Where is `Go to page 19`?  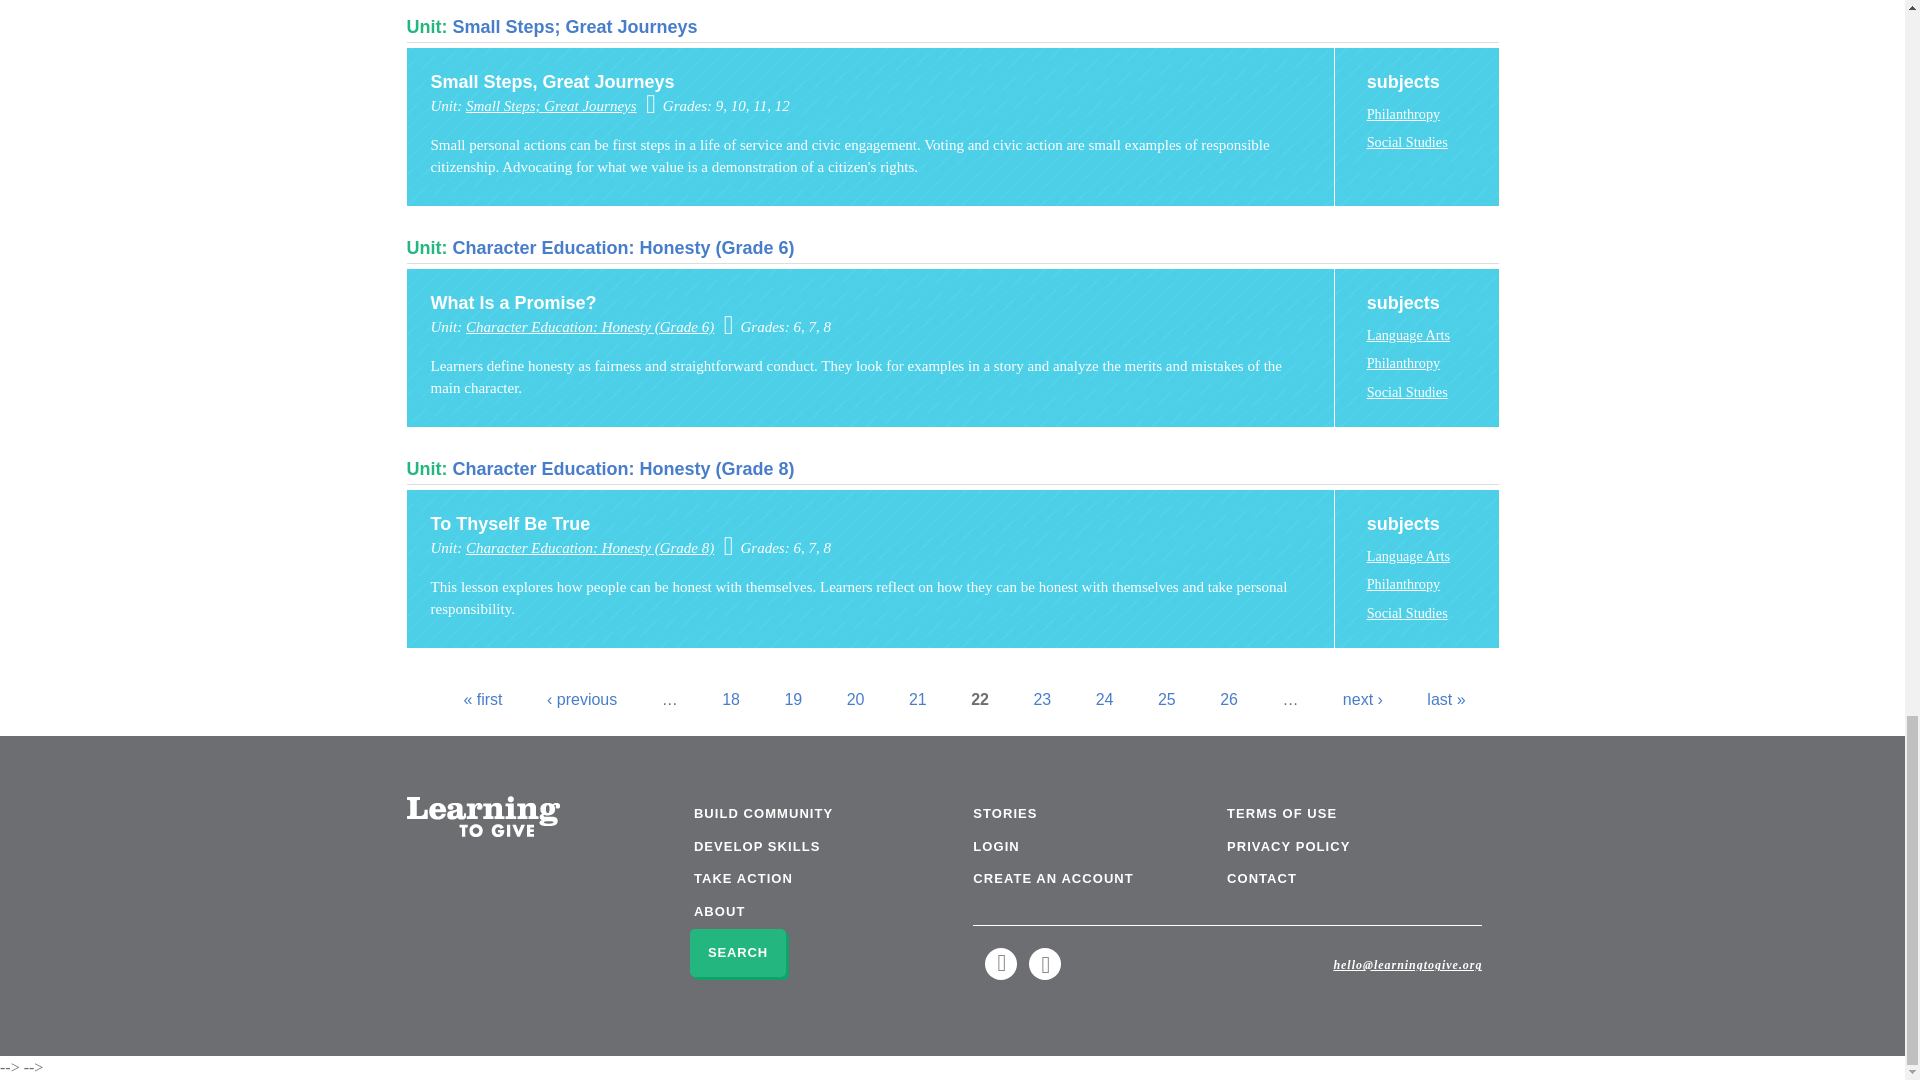 Go to page 19 is located at coordinates (792, 700).